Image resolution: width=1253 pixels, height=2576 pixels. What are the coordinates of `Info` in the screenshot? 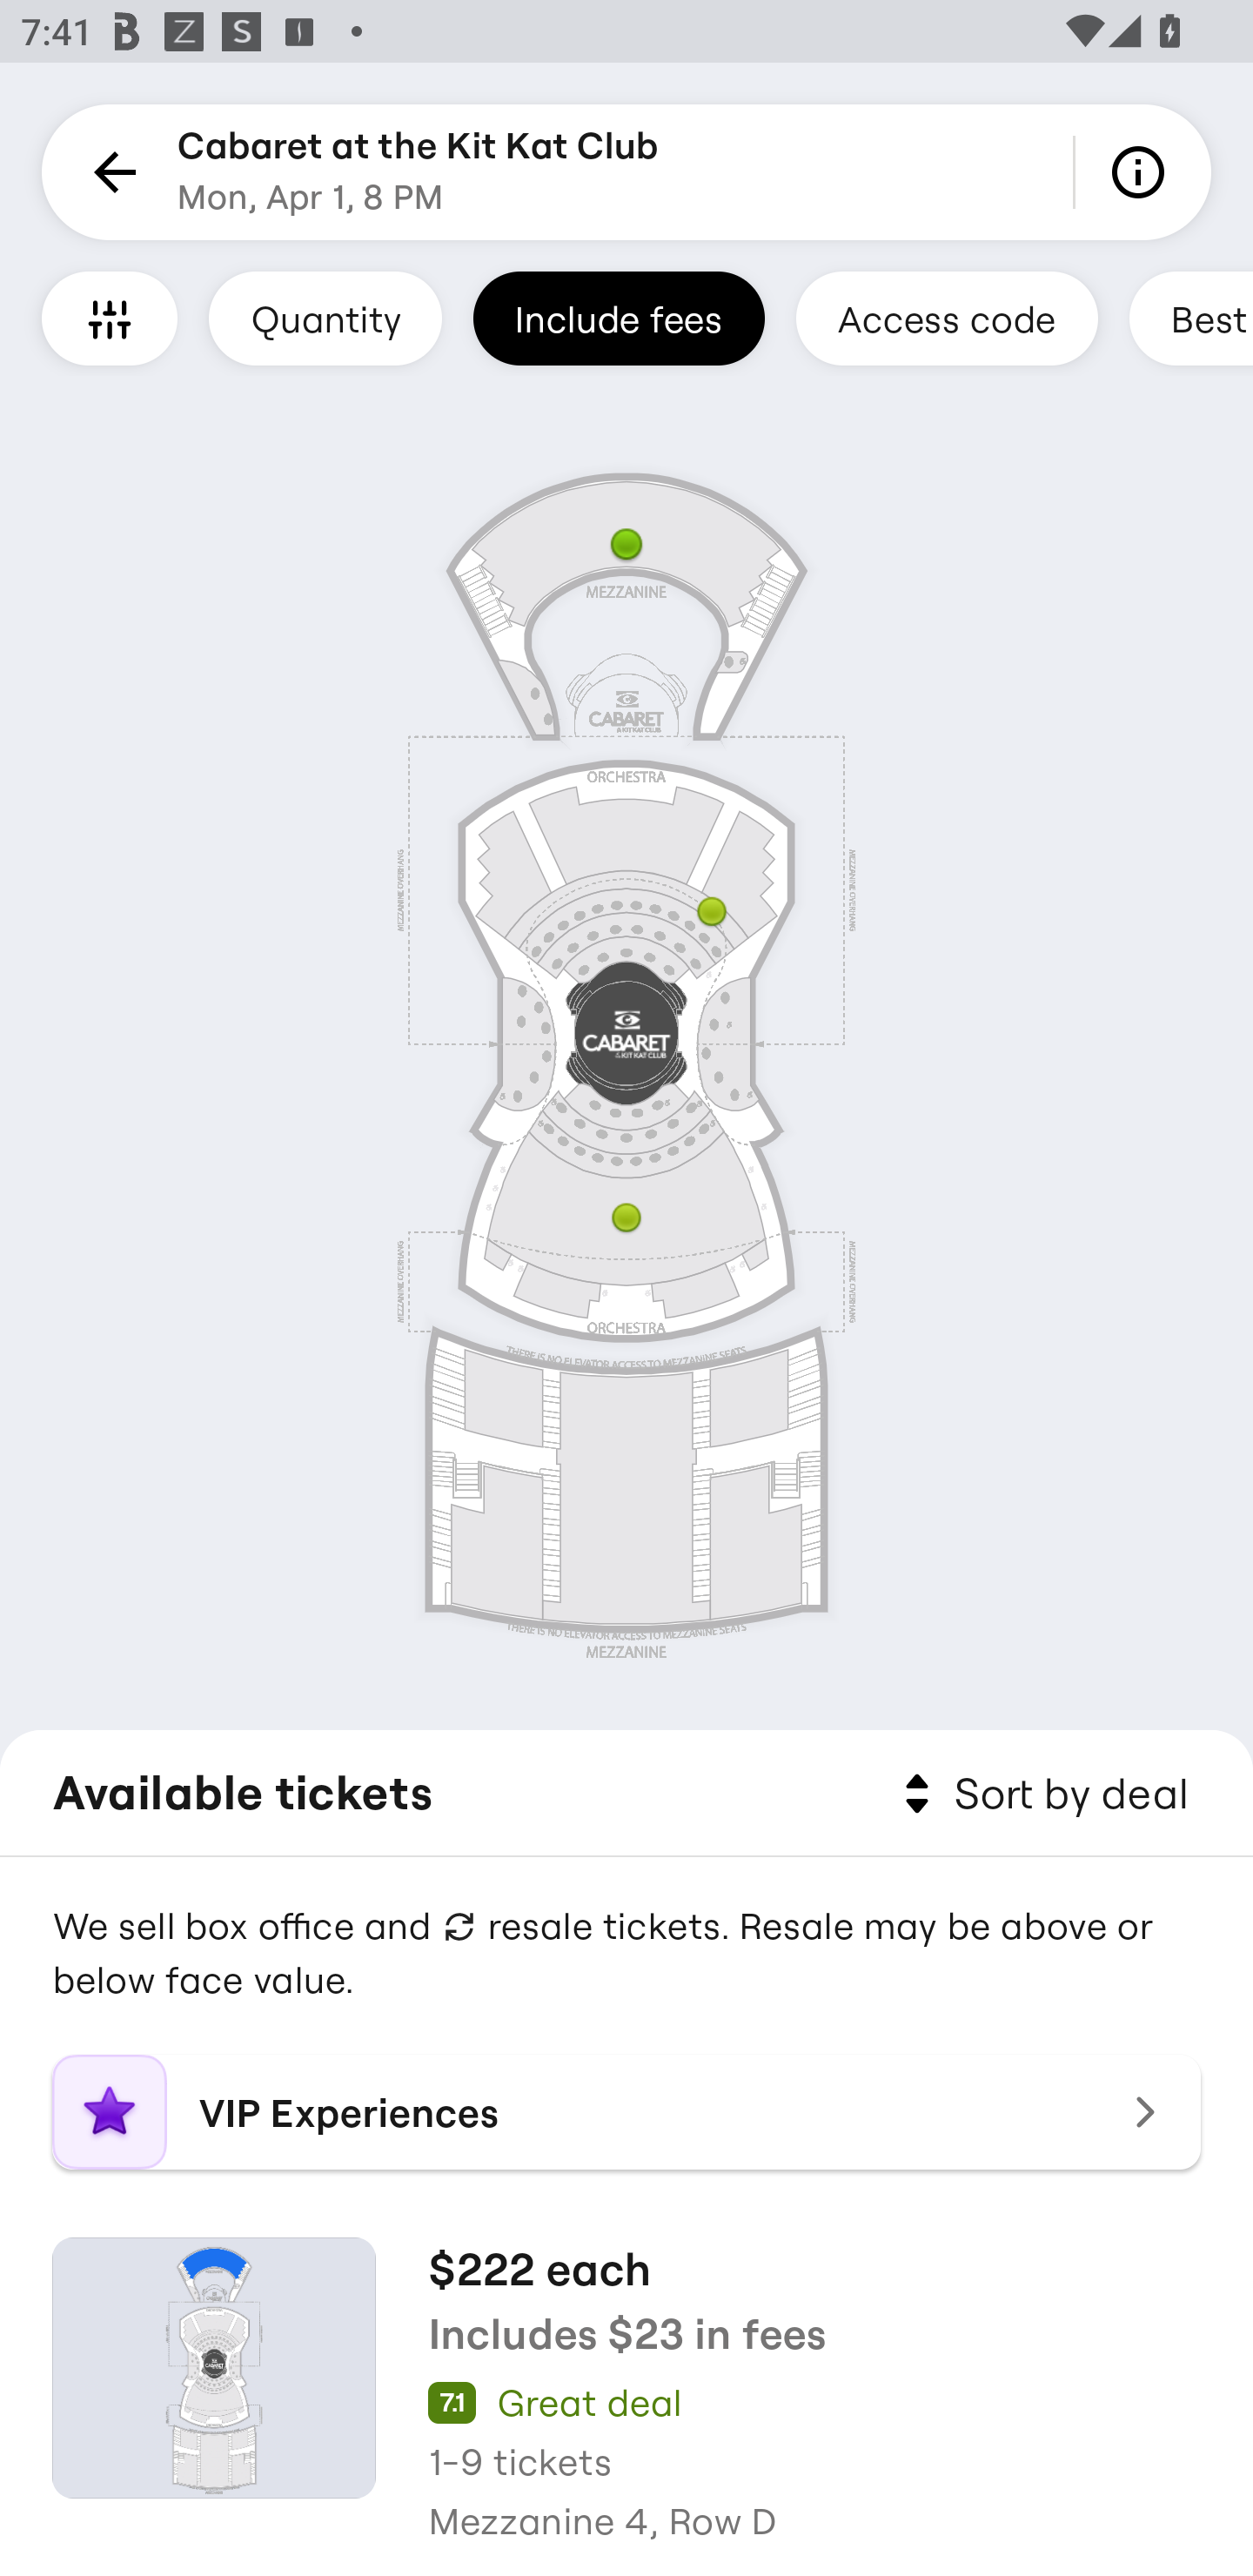 It's located at (1143, 172).